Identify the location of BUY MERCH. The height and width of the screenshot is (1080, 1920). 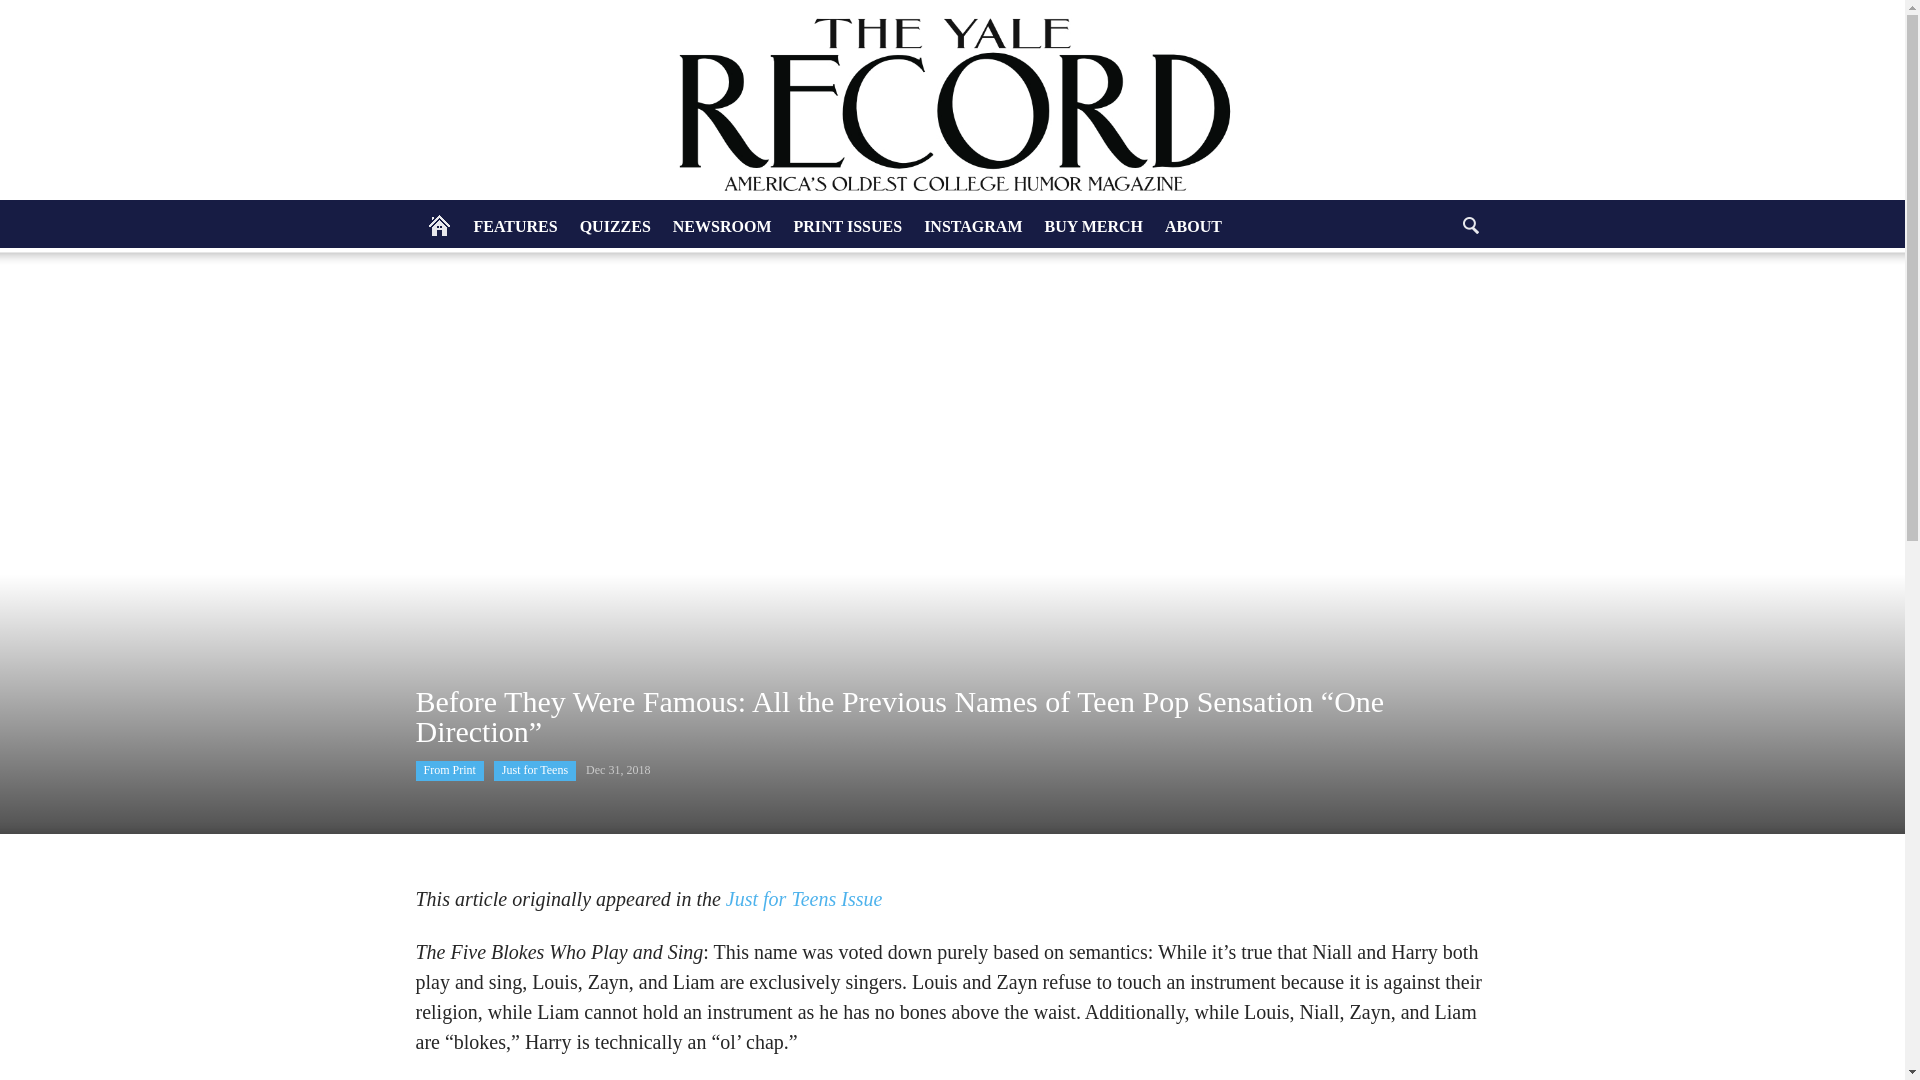
(1094, 225).